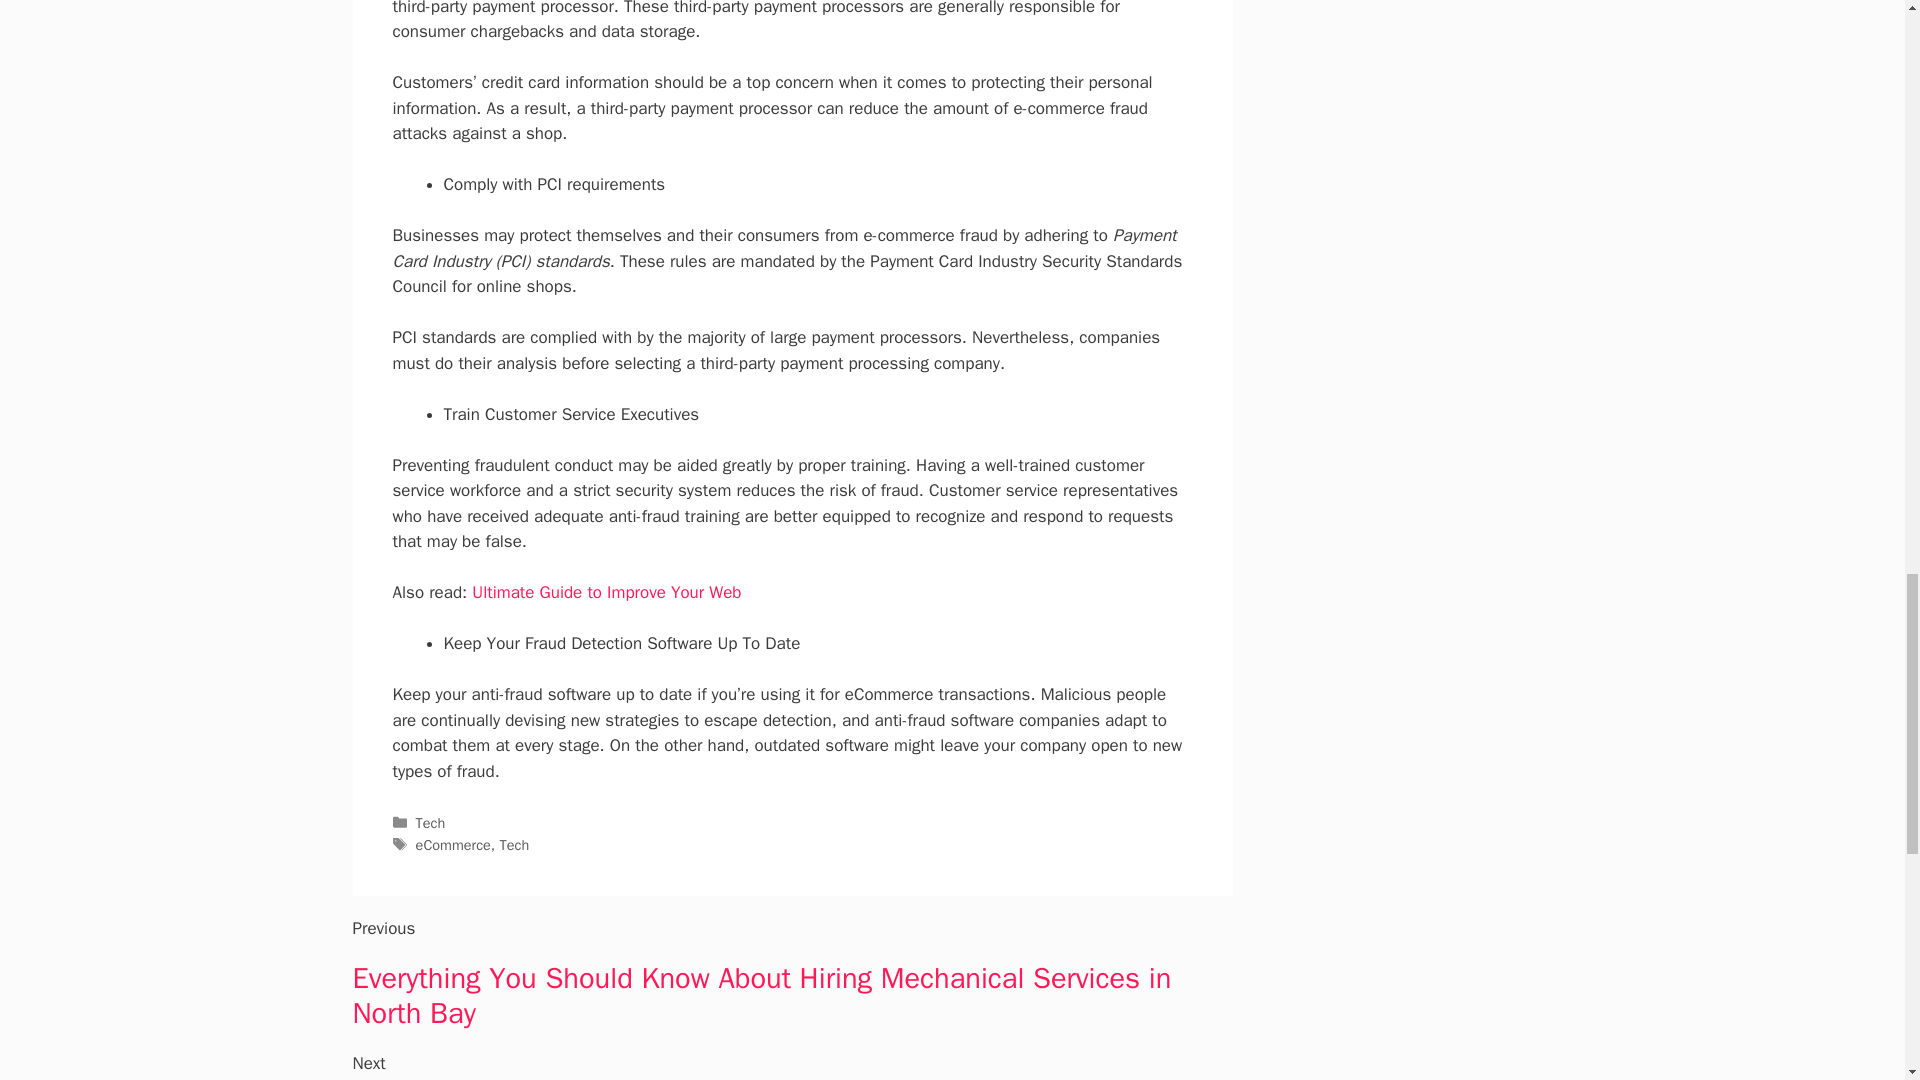 This screenshot has height=1080, width=1920. What do you see at coordinates (454, 844) in the screenshot?
I see `eCommerce` at bounding box center [454, 844].